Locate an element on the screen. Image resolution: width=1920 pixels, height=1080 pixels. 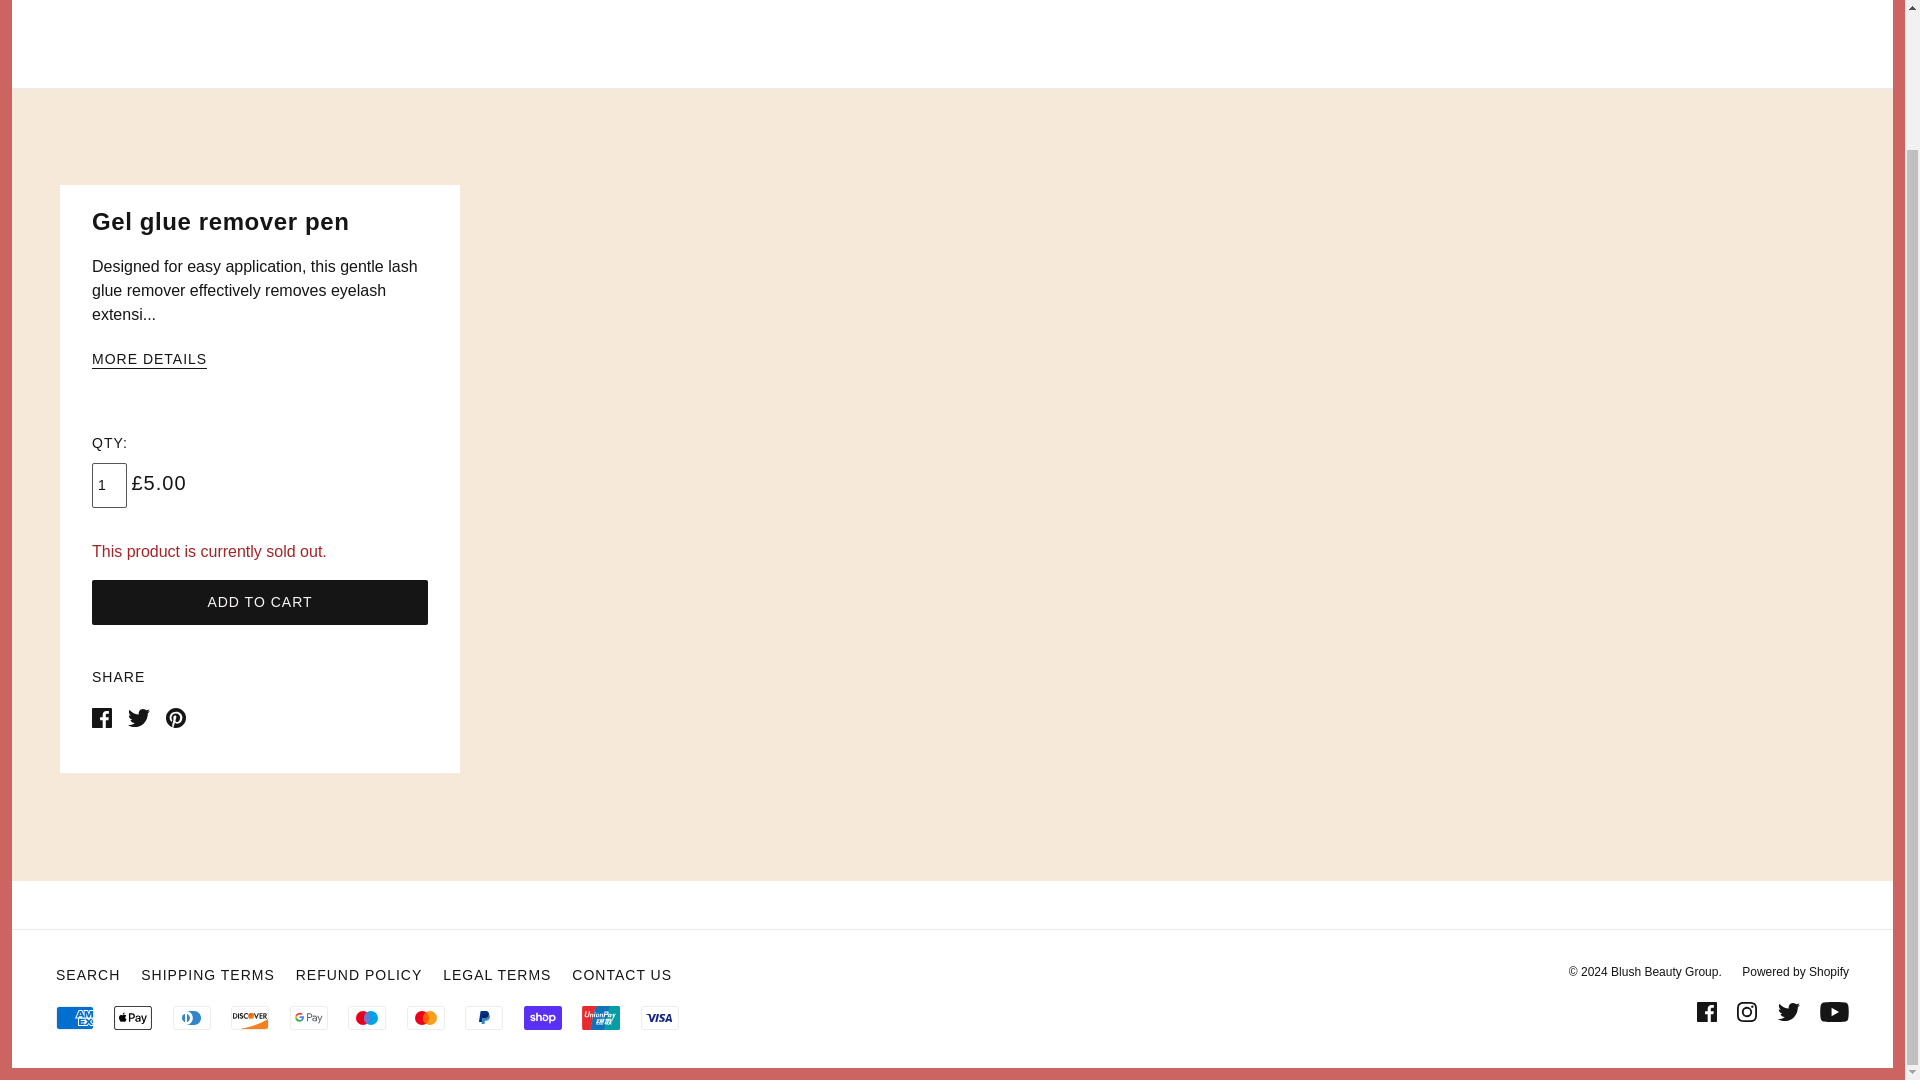
Mastercard is located at coordinates (426, 1018).